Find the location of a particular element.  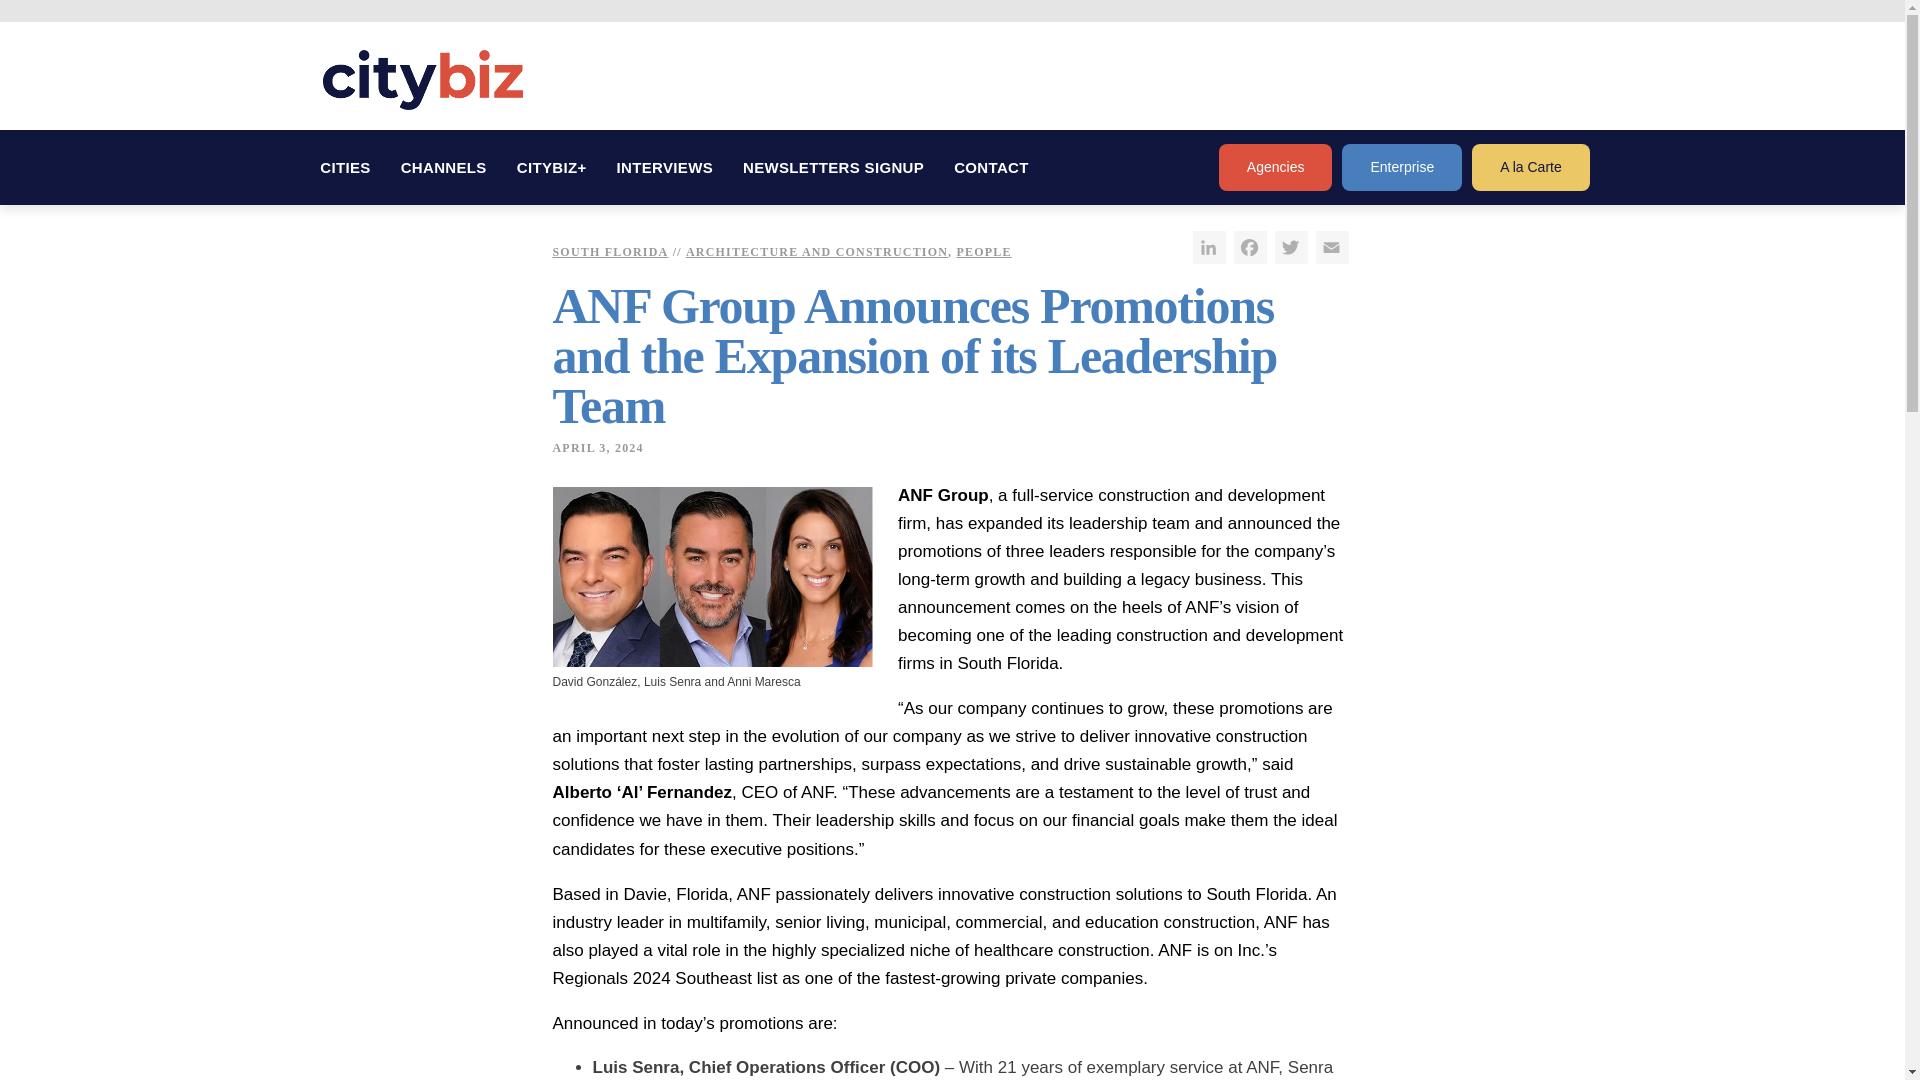

CITIES is located at coordinates (345, 168).